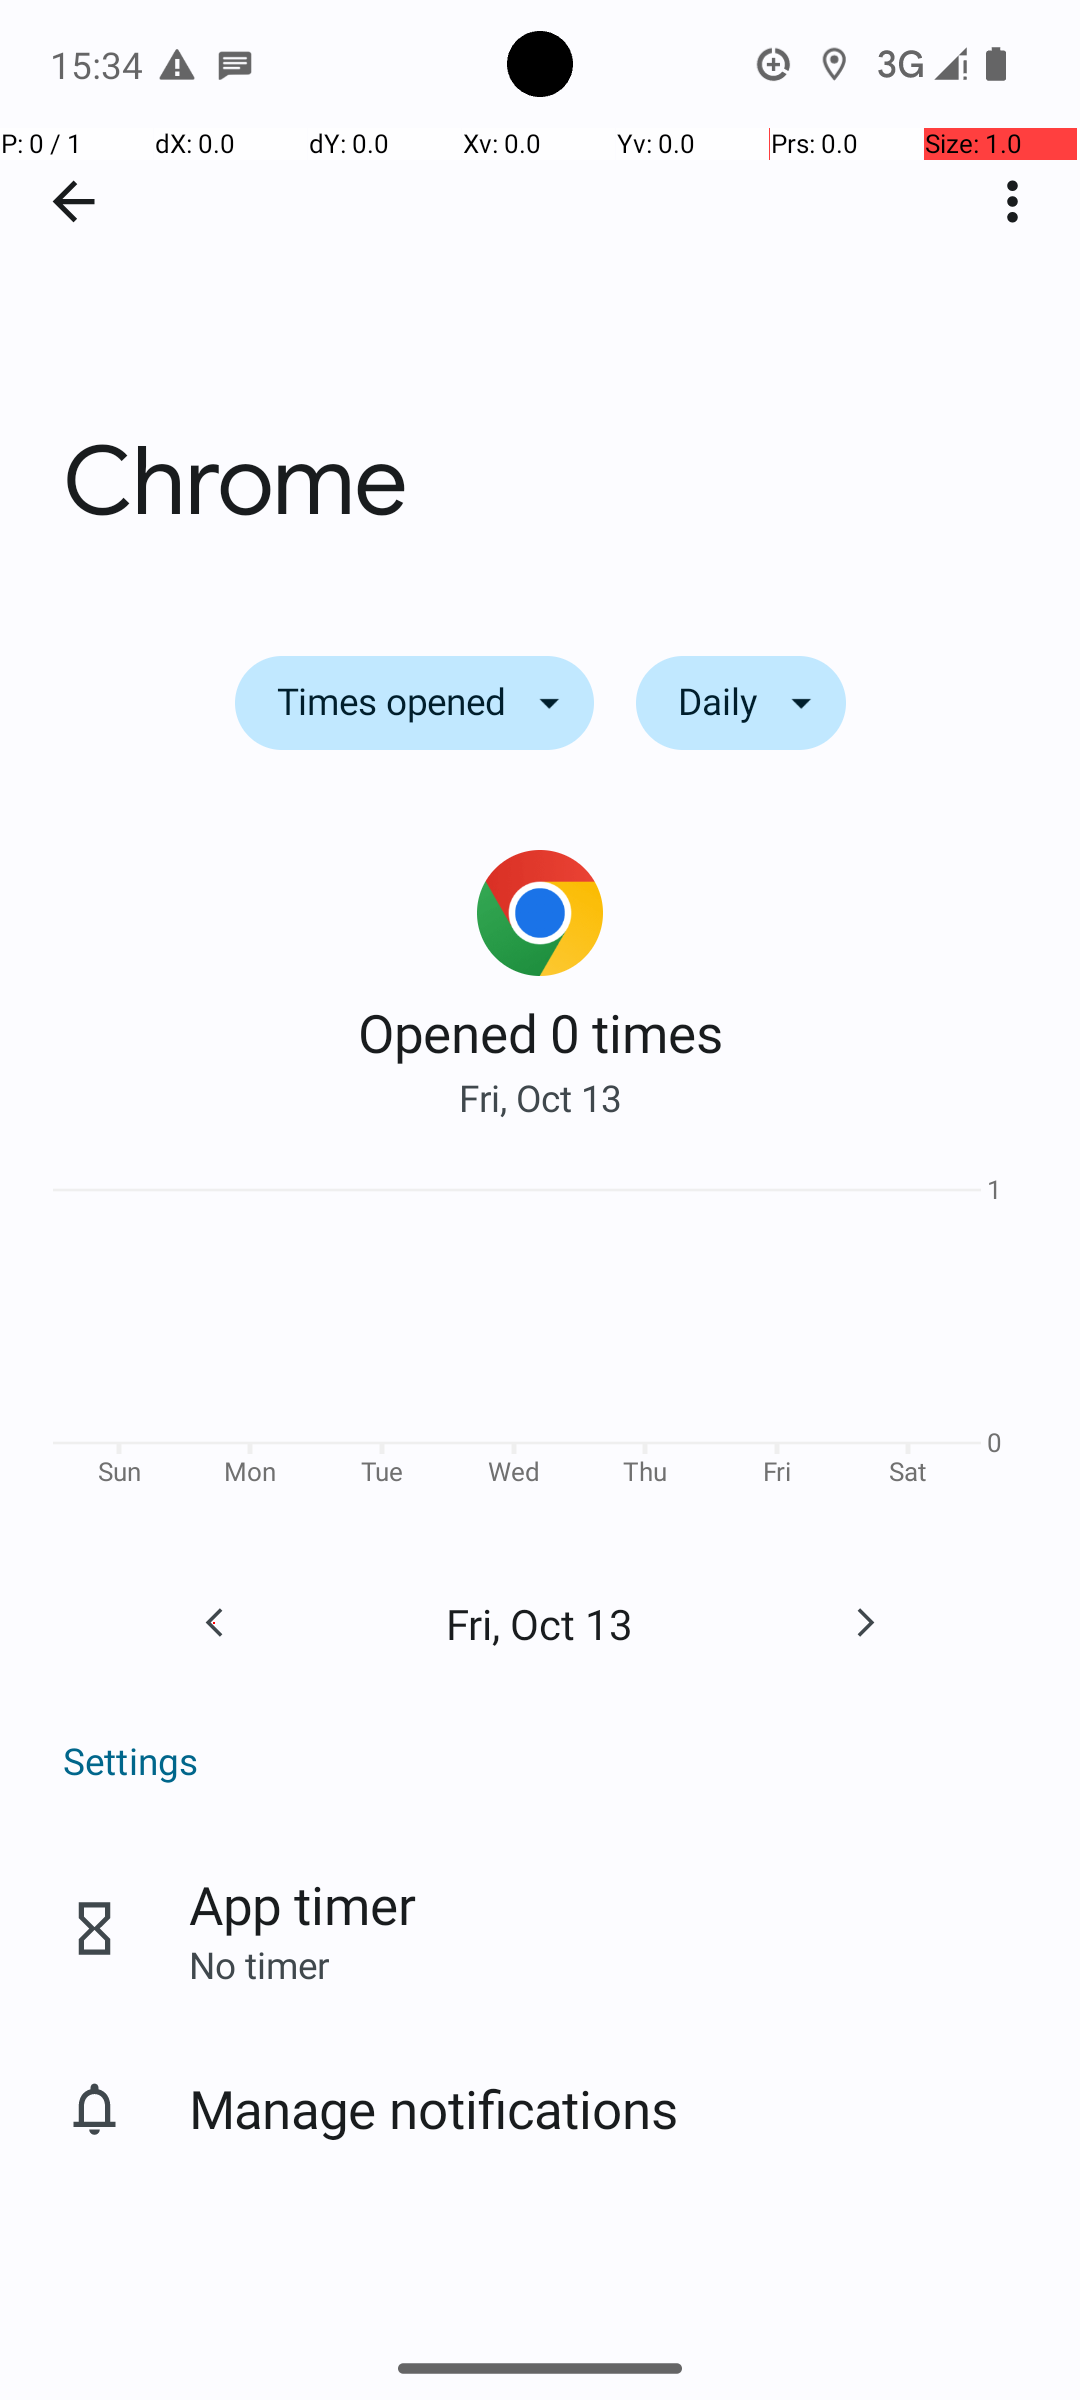 Image resolution: width=1080 pixels, height=2400 pixels. I want to click on Bar Chart. Showing App usage data with 7 data points., so click(540, 1338).